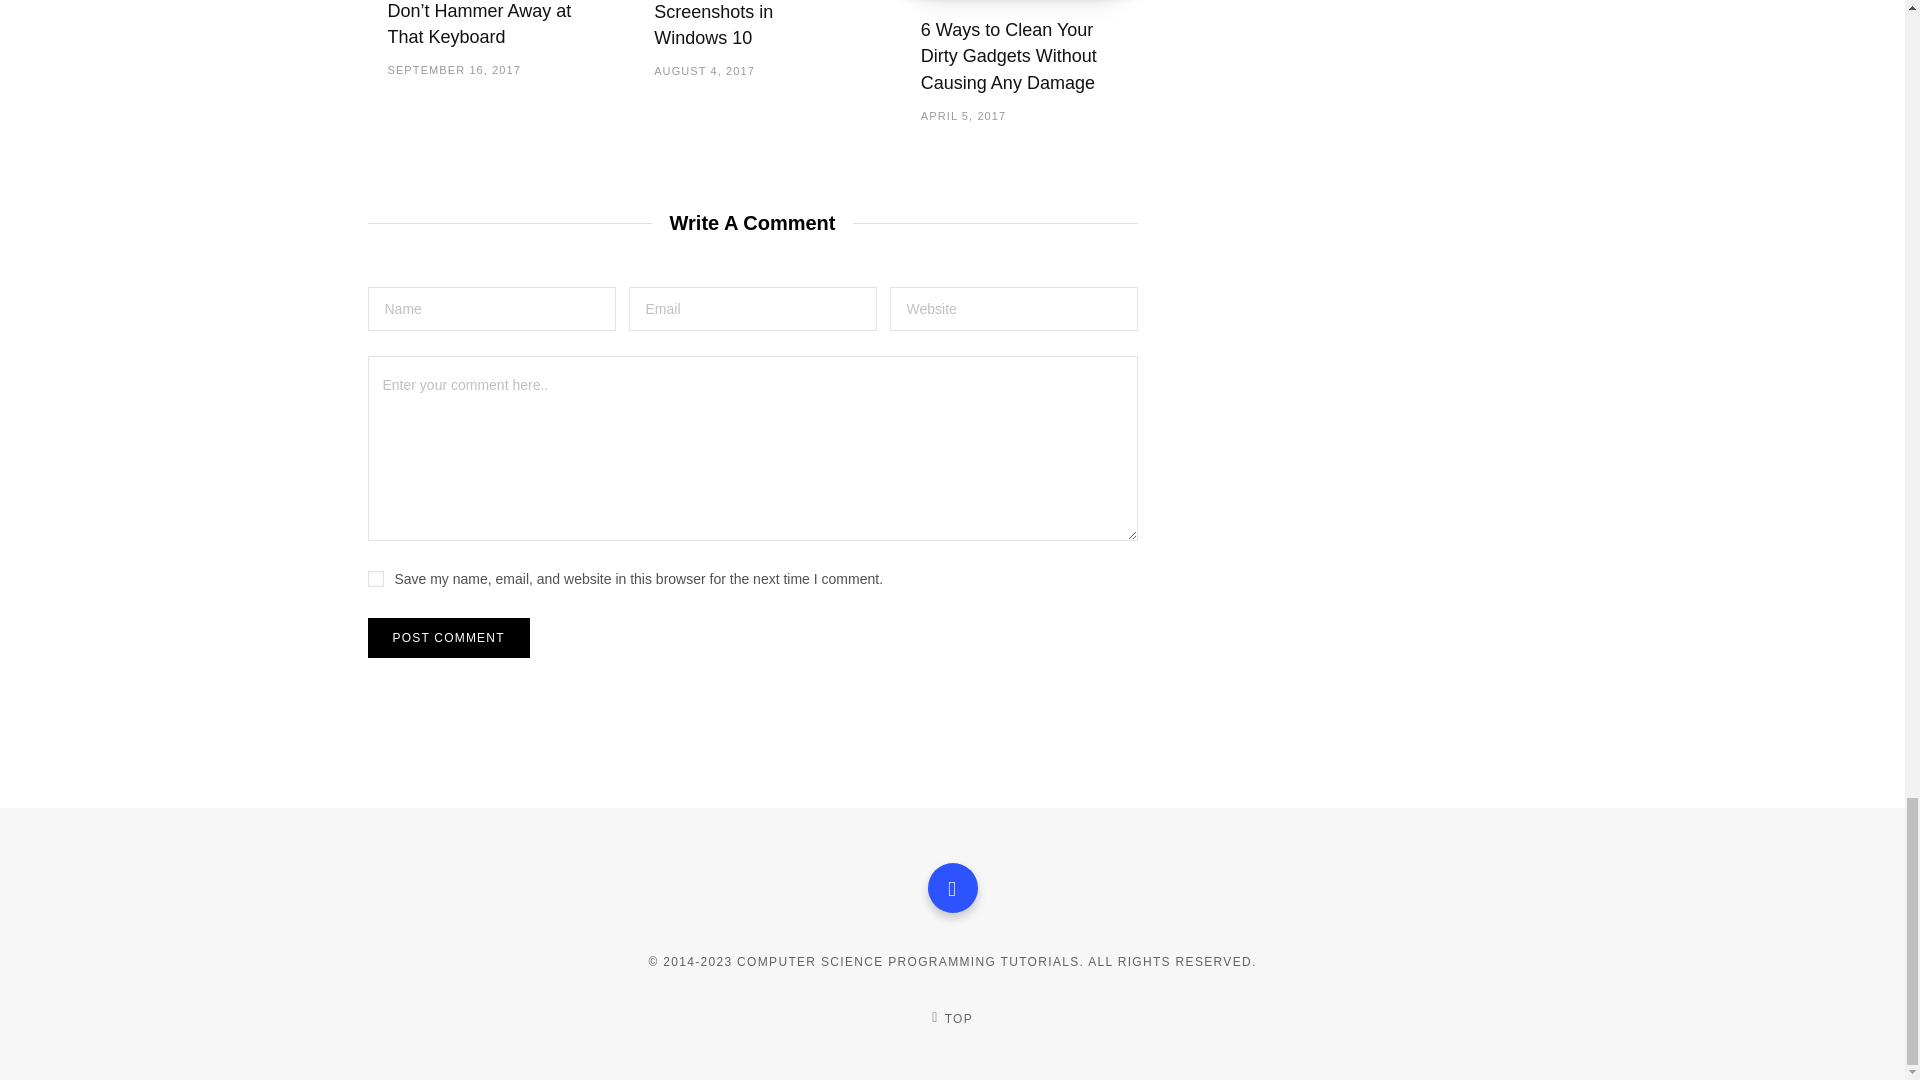 This screenshot has width=1920, height=1080. Describe the element at coordinates (448, 637) in the screenshot. I see `Post Comment` at that location.